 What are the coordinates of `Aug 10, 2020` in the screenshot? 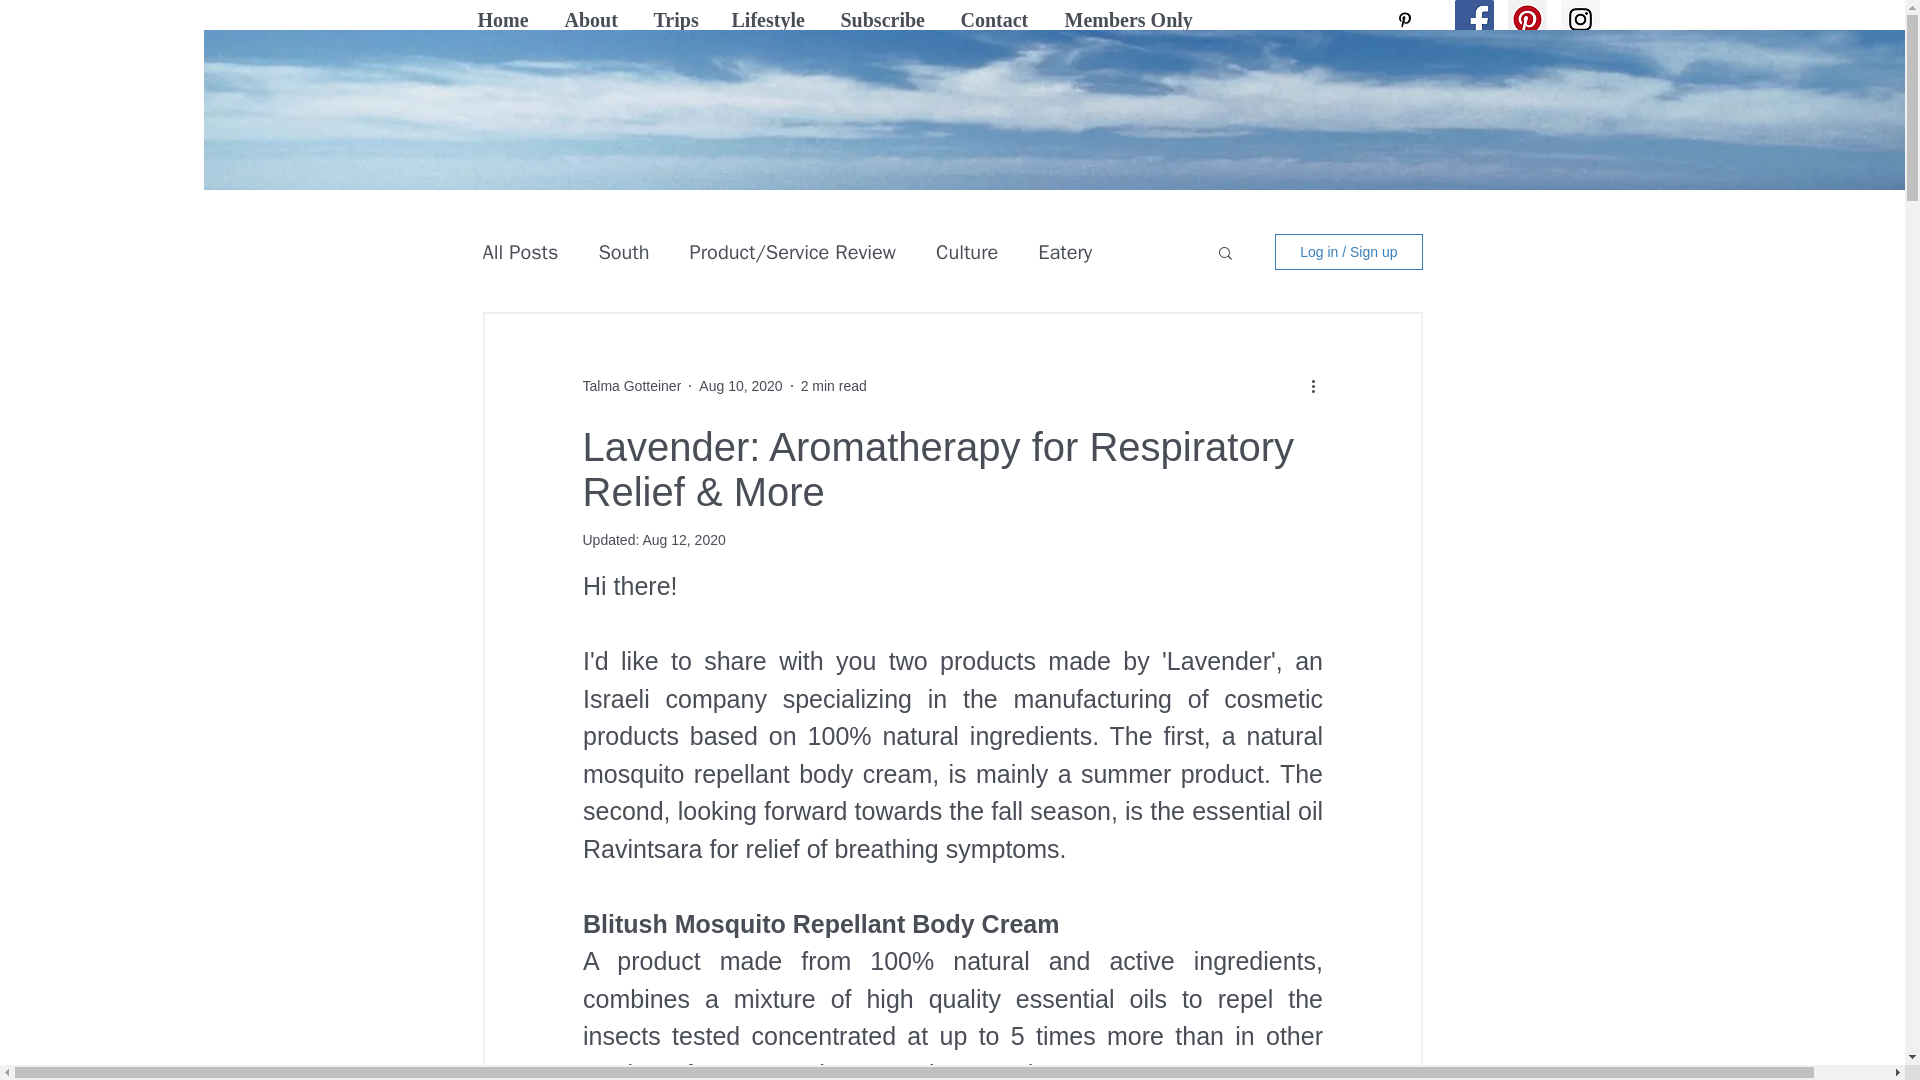 It's located at (740, 386).